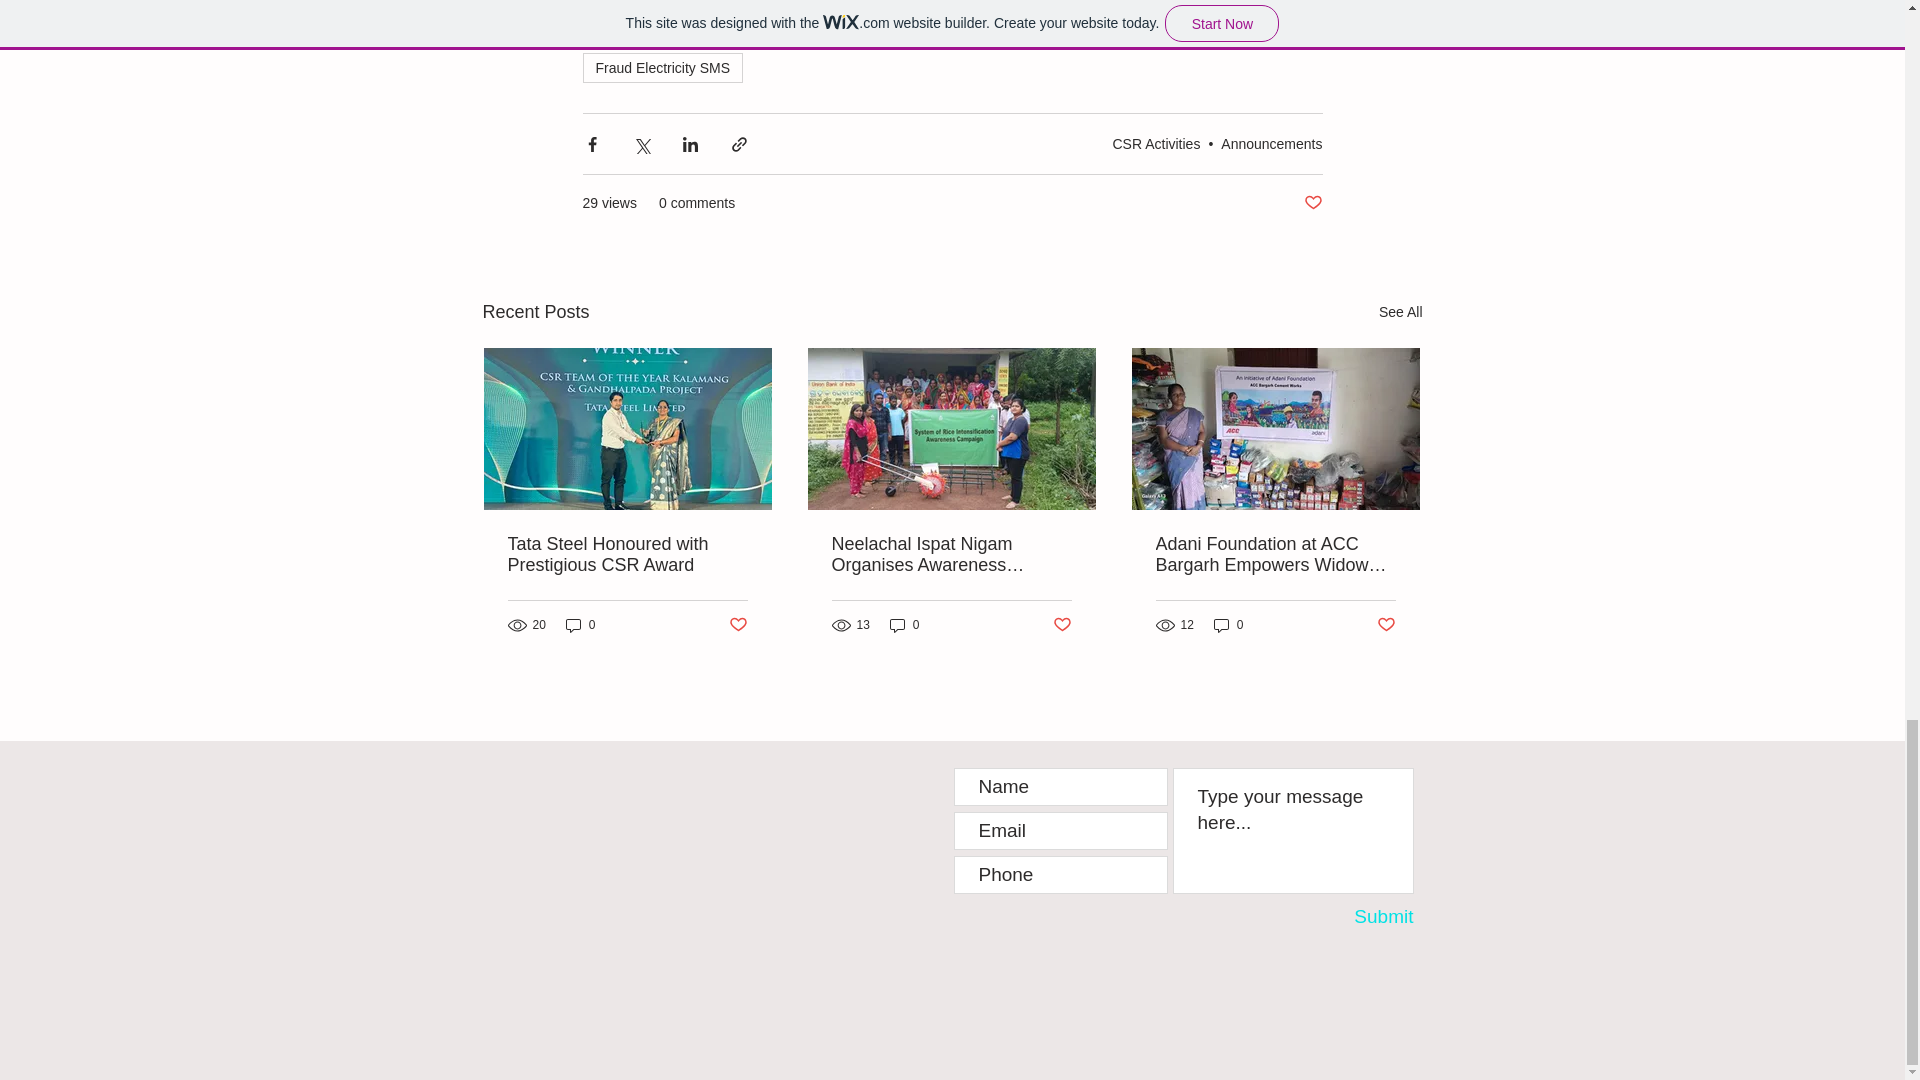  What do you see at coordinates (1272, 144) in the screenshot?
I see `Announcements` at bounding box center [1272, 144].